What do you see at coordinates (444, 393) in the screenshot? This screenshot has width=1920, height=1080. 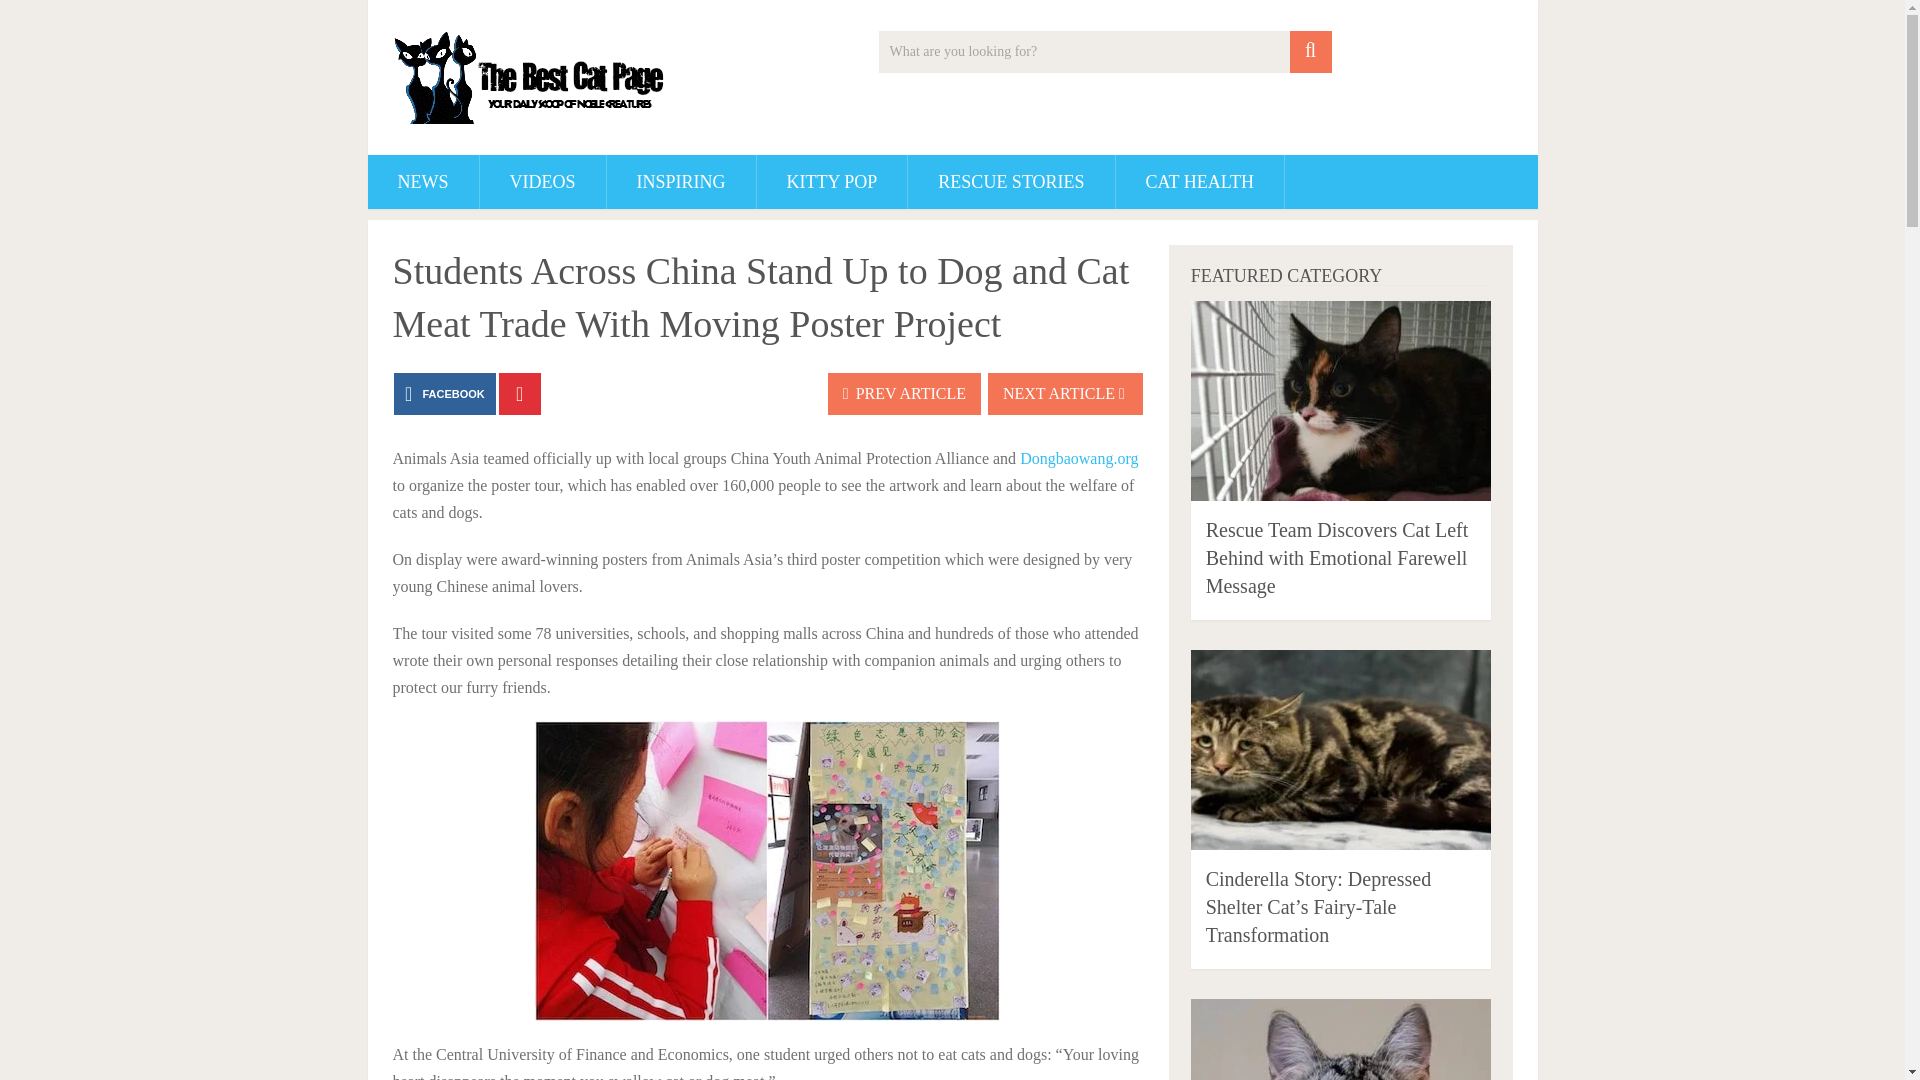 I see `FACEBOOK` at bounding box center [444, 393].